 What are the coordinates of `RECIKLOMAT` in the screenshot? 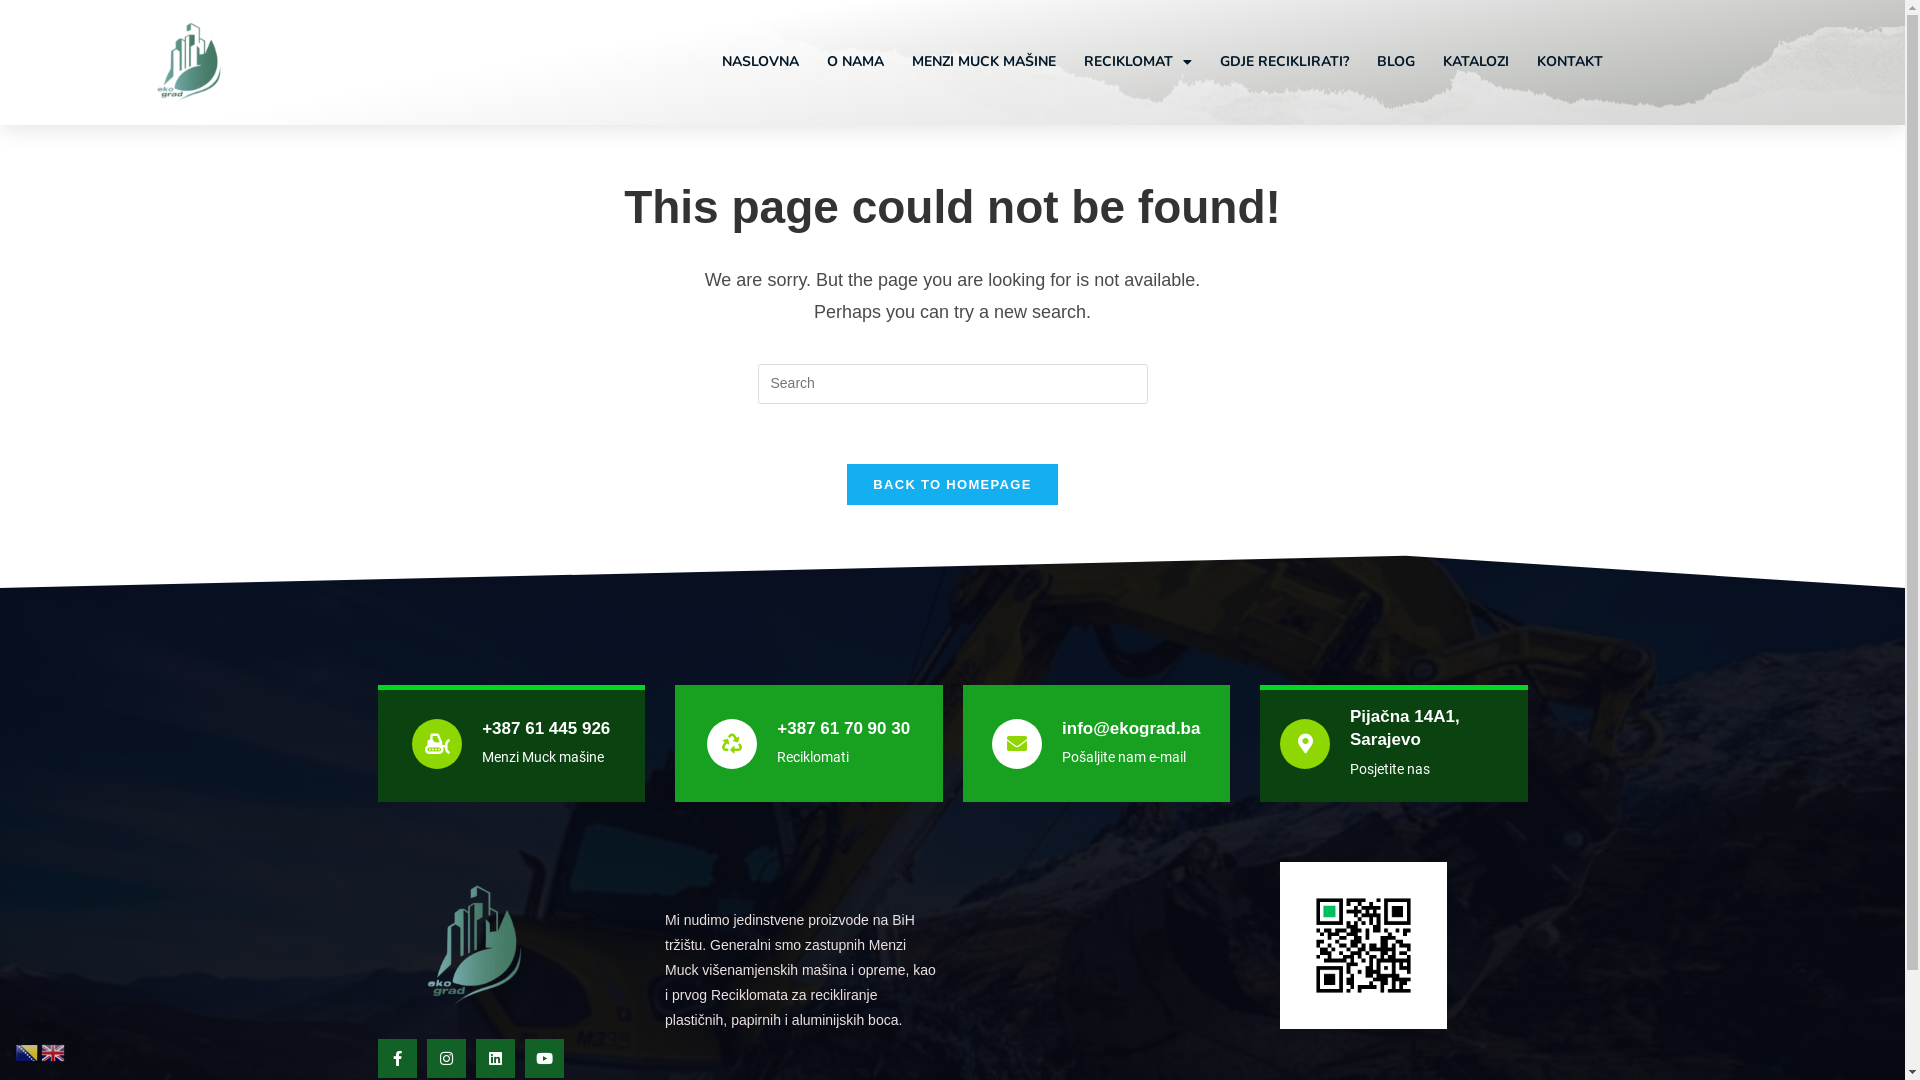 It's located at (1138, 62).